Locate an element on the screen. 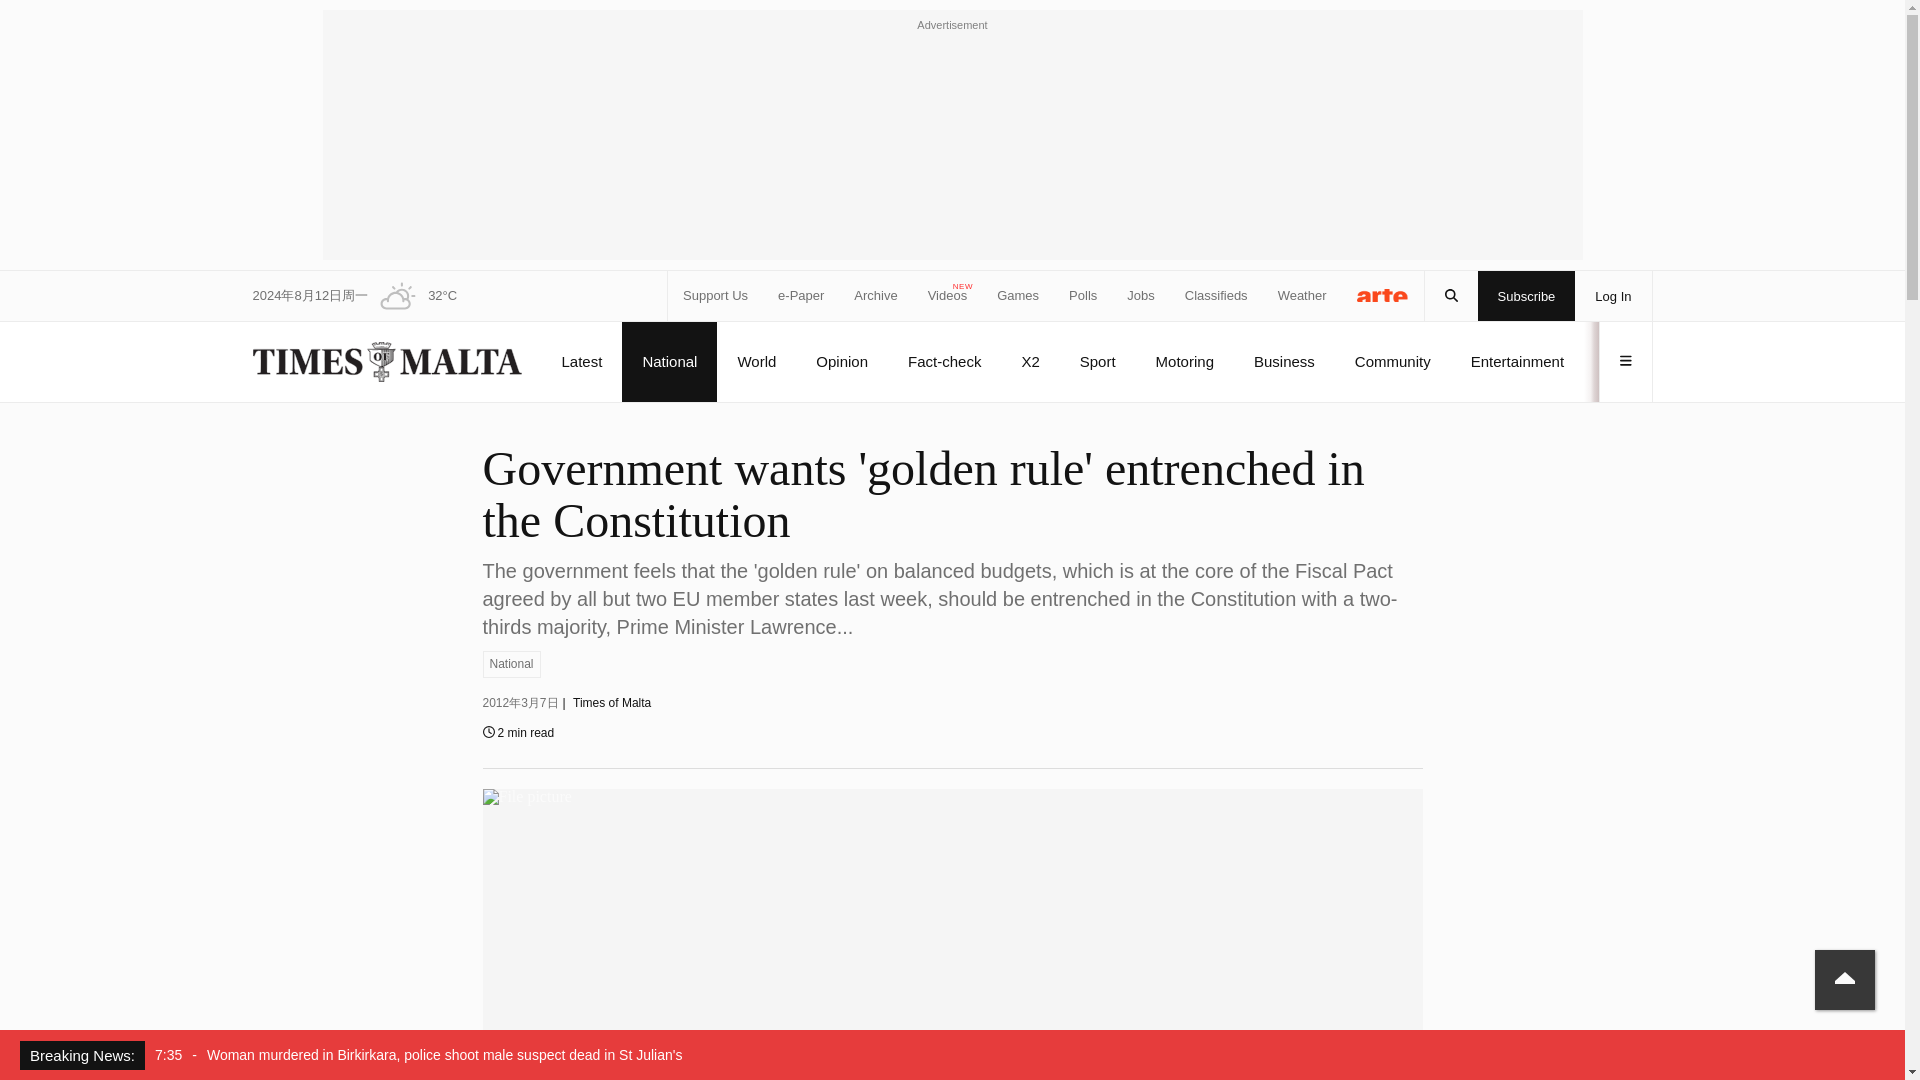 This screenshot has width=1920, height=1080. Fact-check is located at coordinates (944, 361).